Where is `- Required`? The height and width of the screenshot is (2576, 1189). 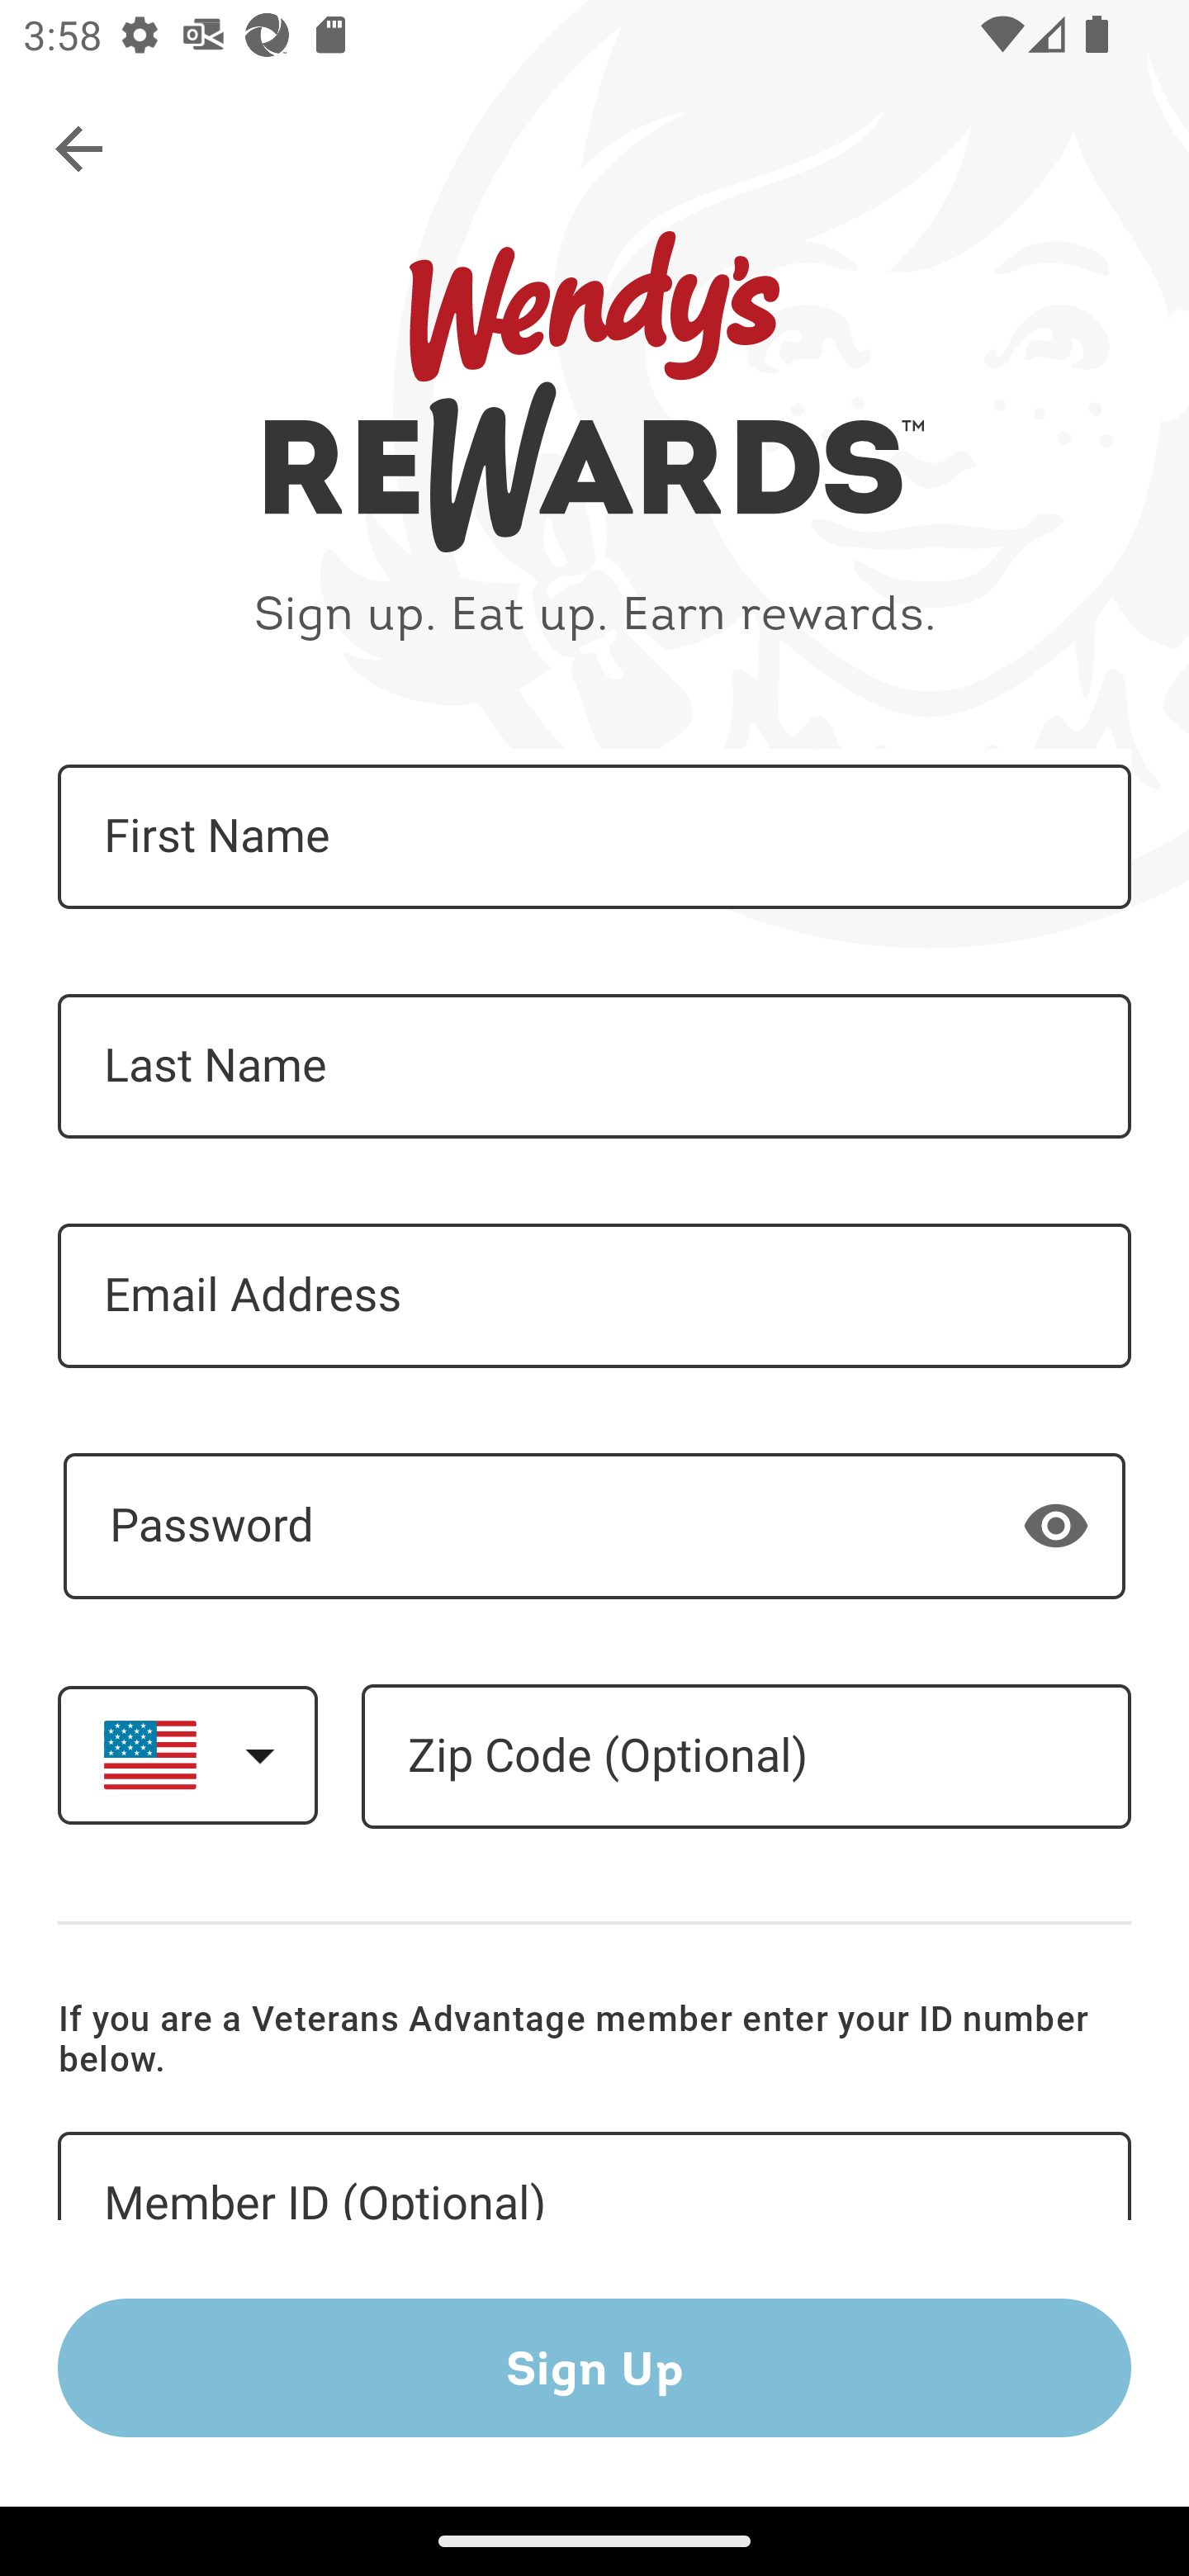 - Required is located at coordinates (594, 1526).